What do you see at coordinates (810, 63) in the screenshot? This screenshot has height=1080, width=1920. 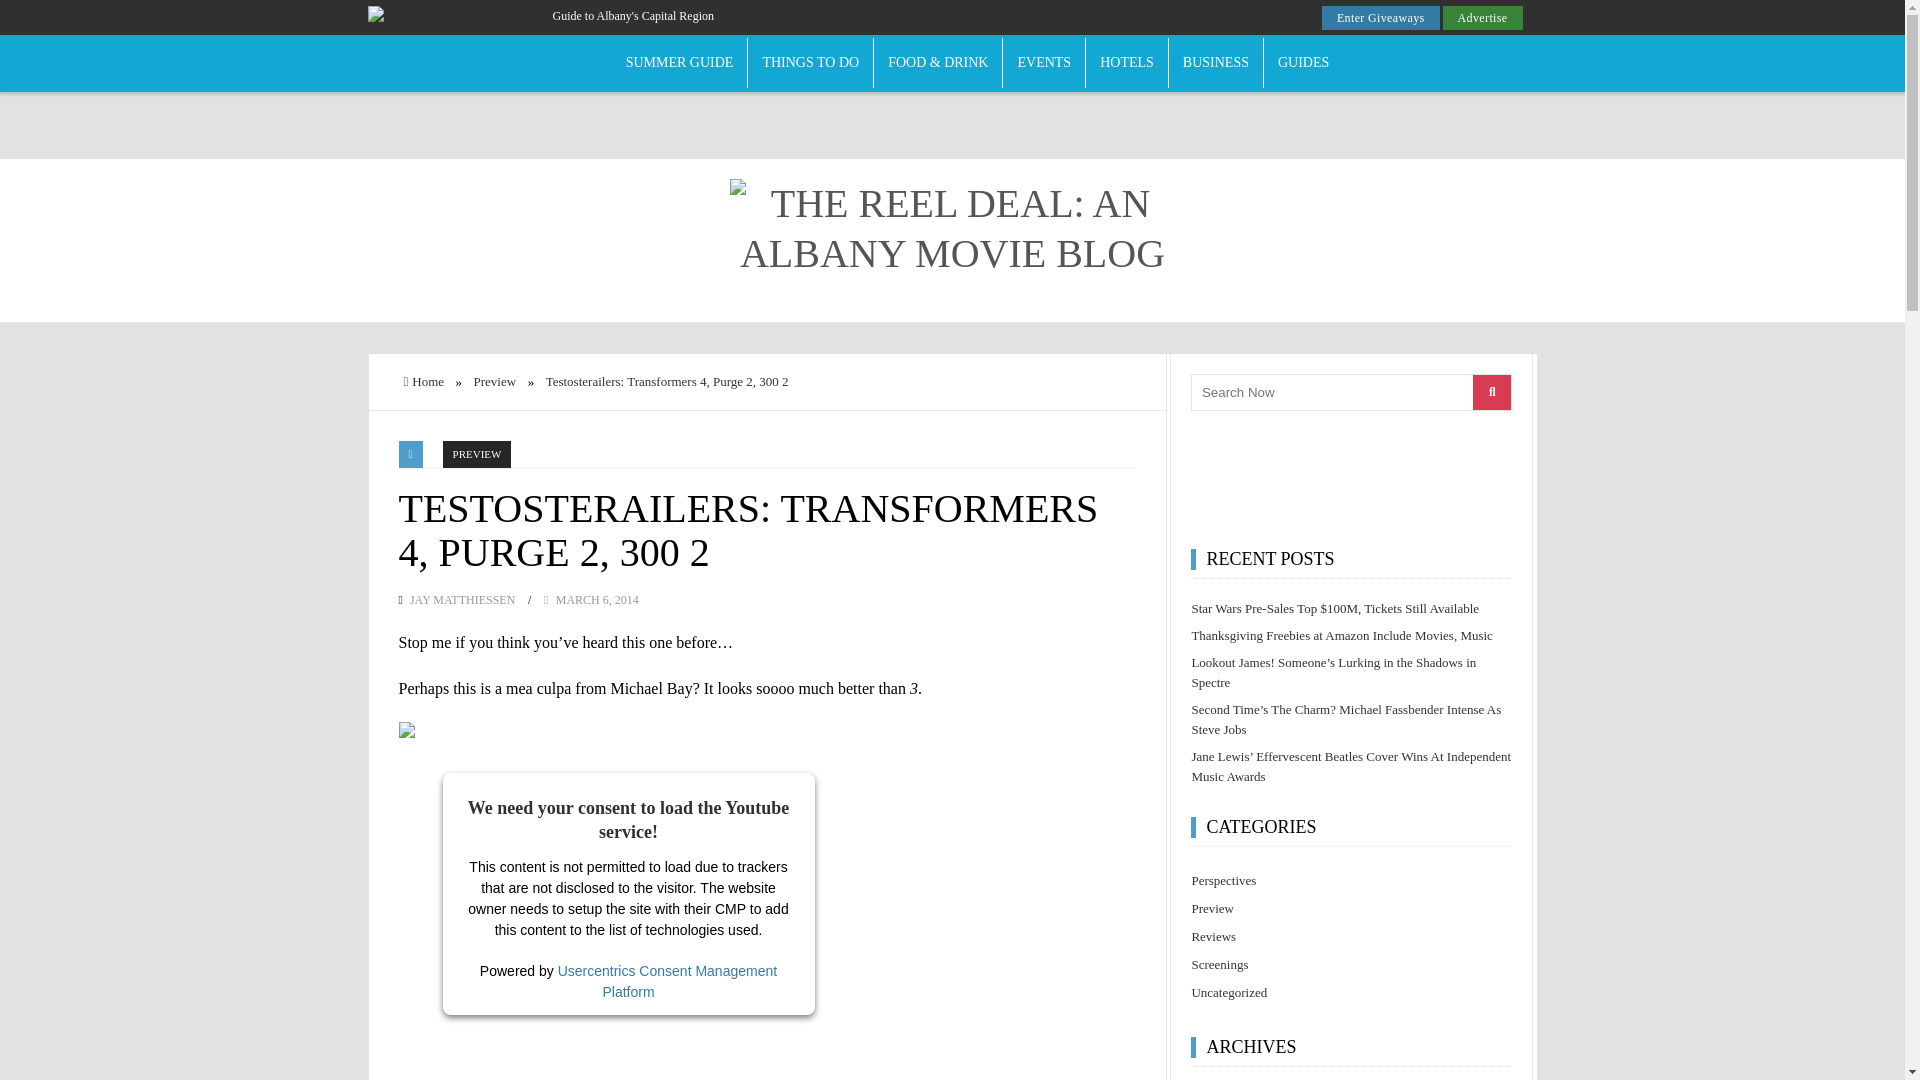 I see `THINGS TO DO` at bounding box center [810, 63].